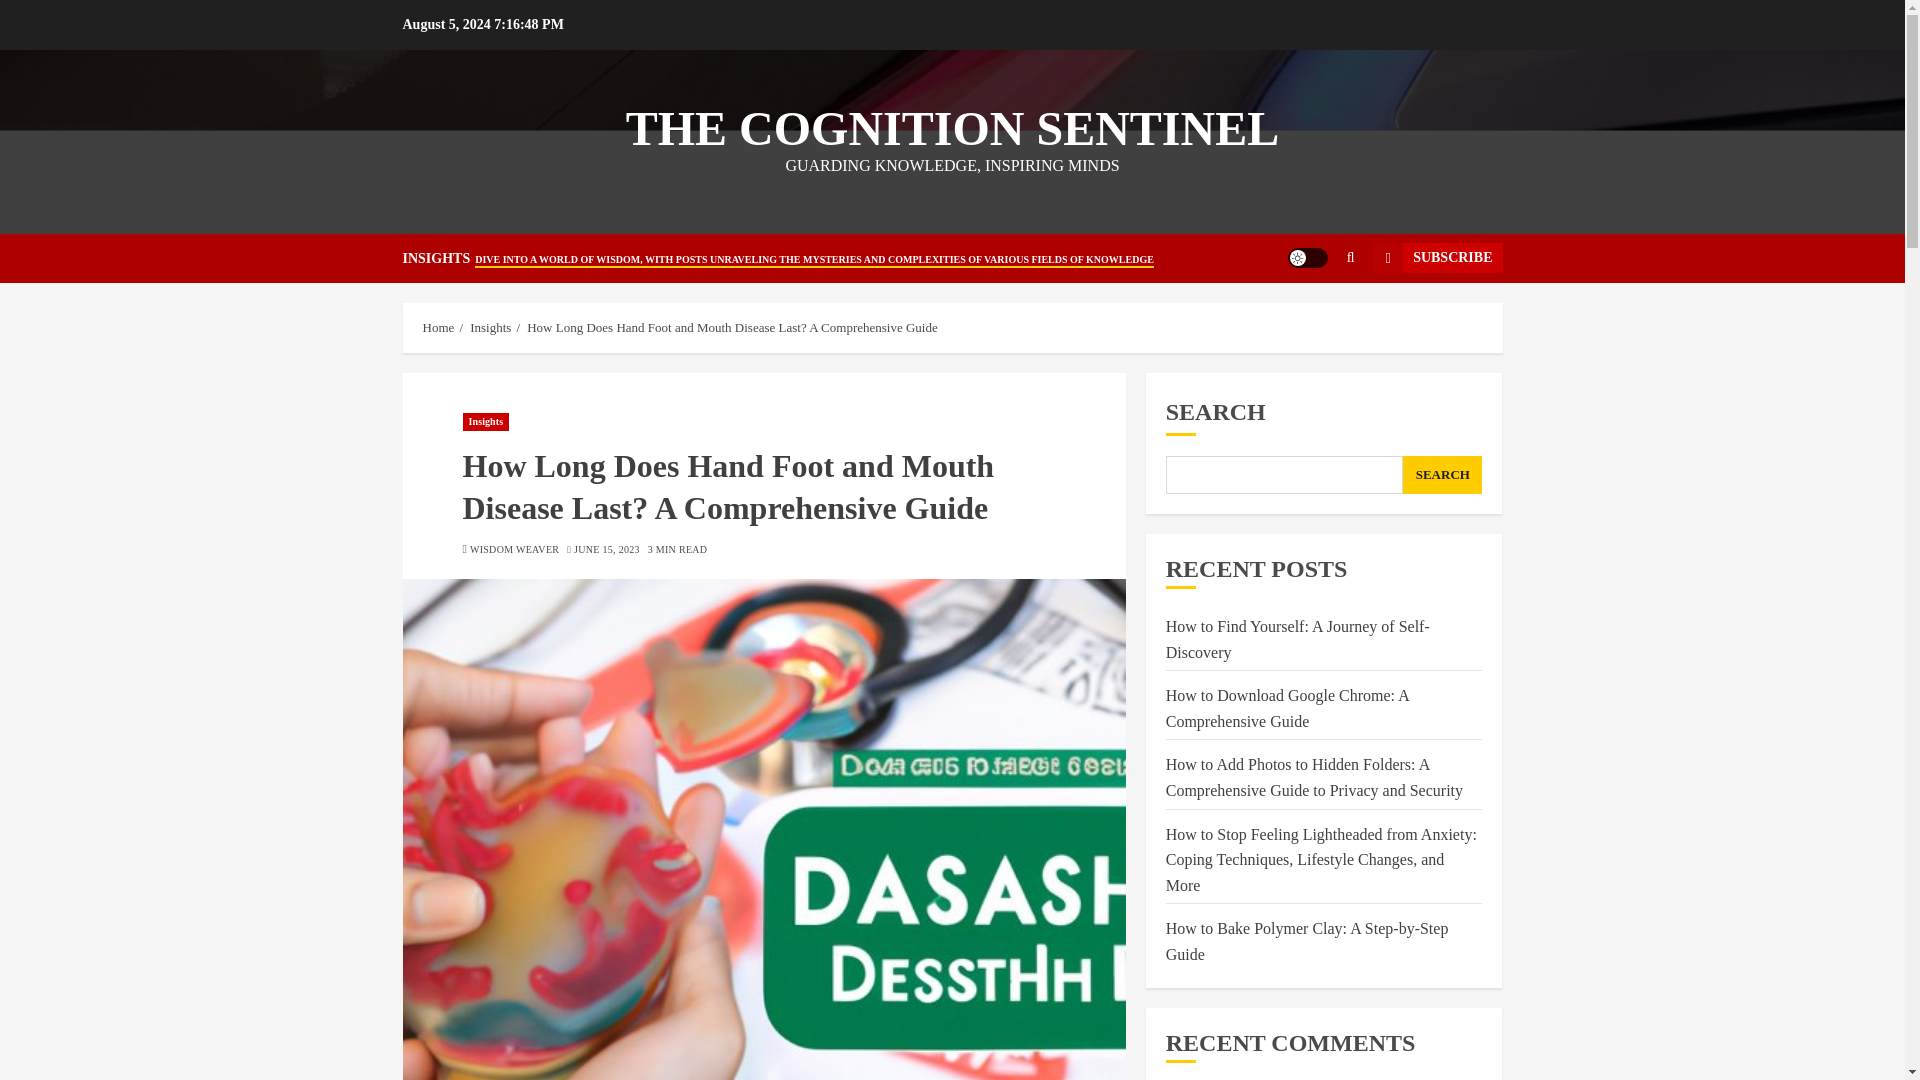 This screenshot has width=1920, height=1080. What do you see at coordinates (1312, 319) in the screenshot?
I see `Search` at bounding box center [1312, 319].